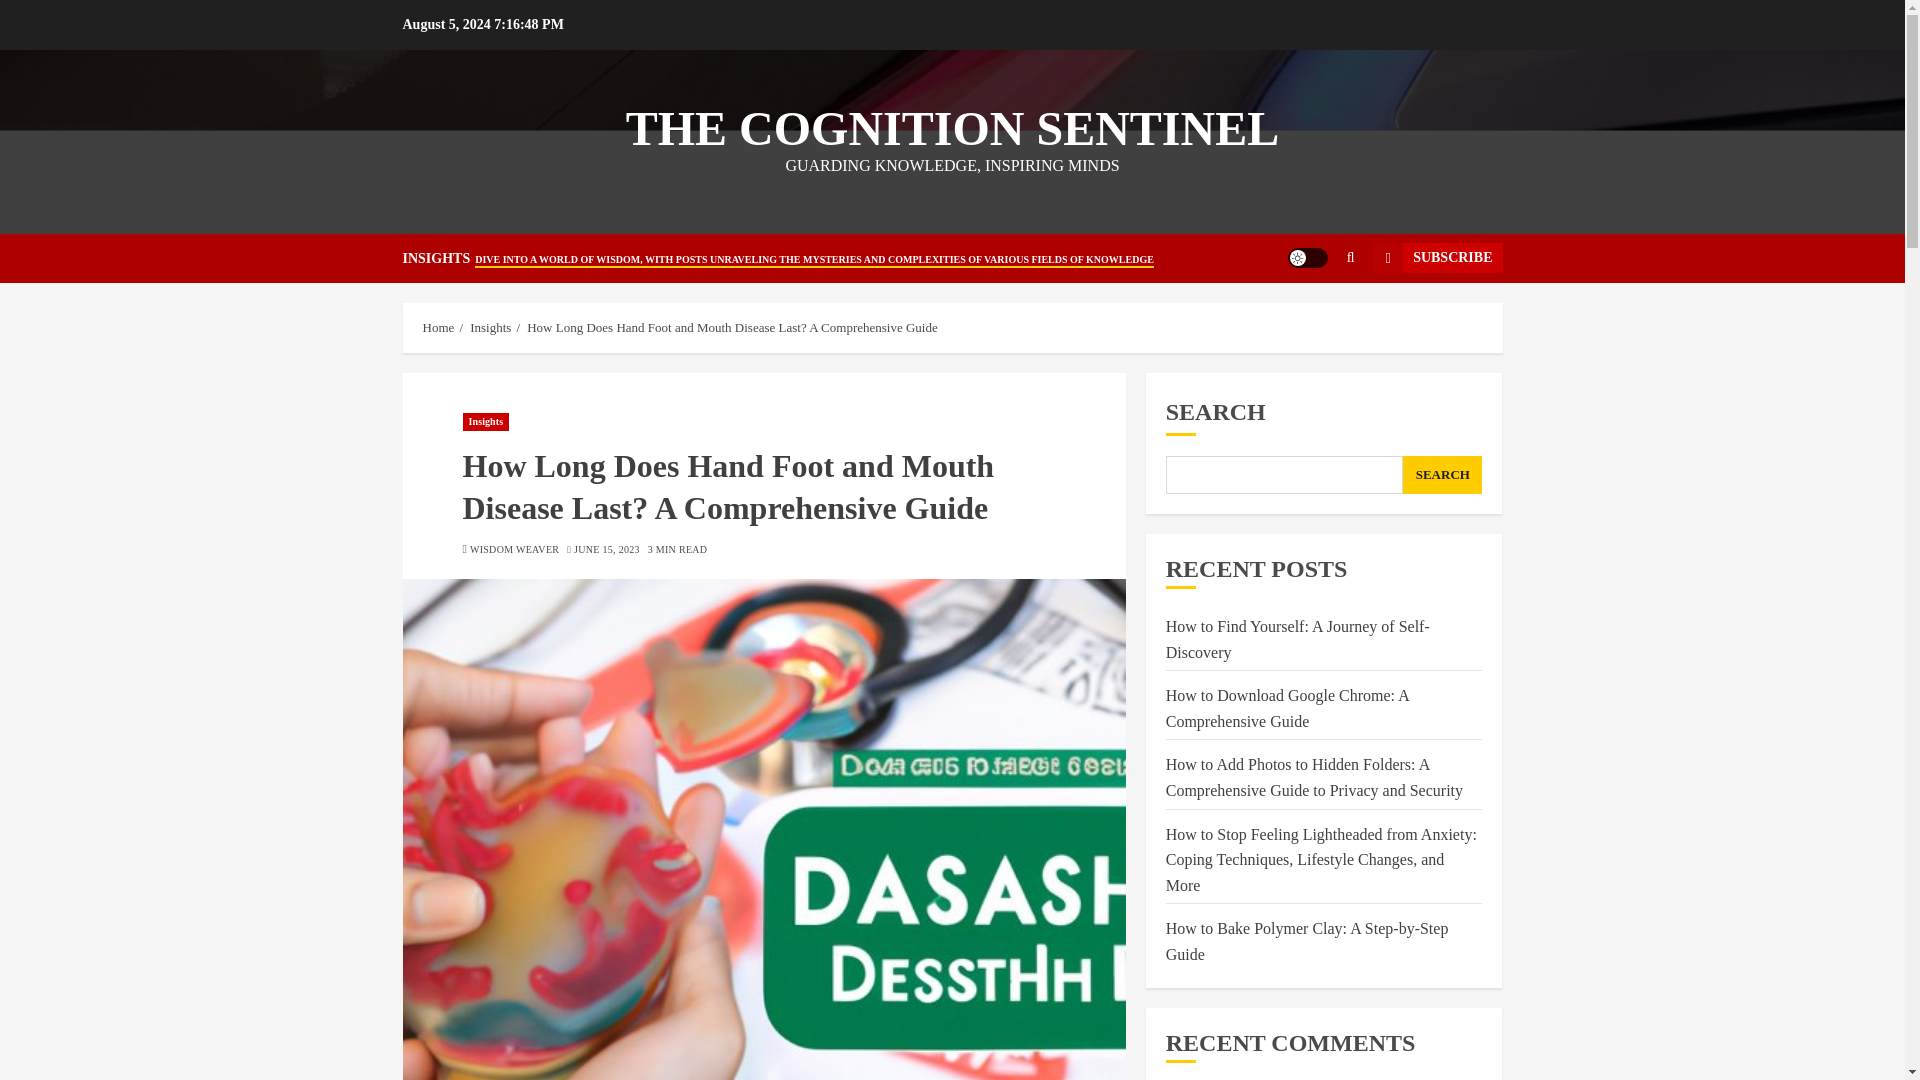 This screenshot has width=1920, height=1080. What do you see at coordinates (1312, 319) in the screenshot?
I see `Search` at bounding box center [1312, 319].